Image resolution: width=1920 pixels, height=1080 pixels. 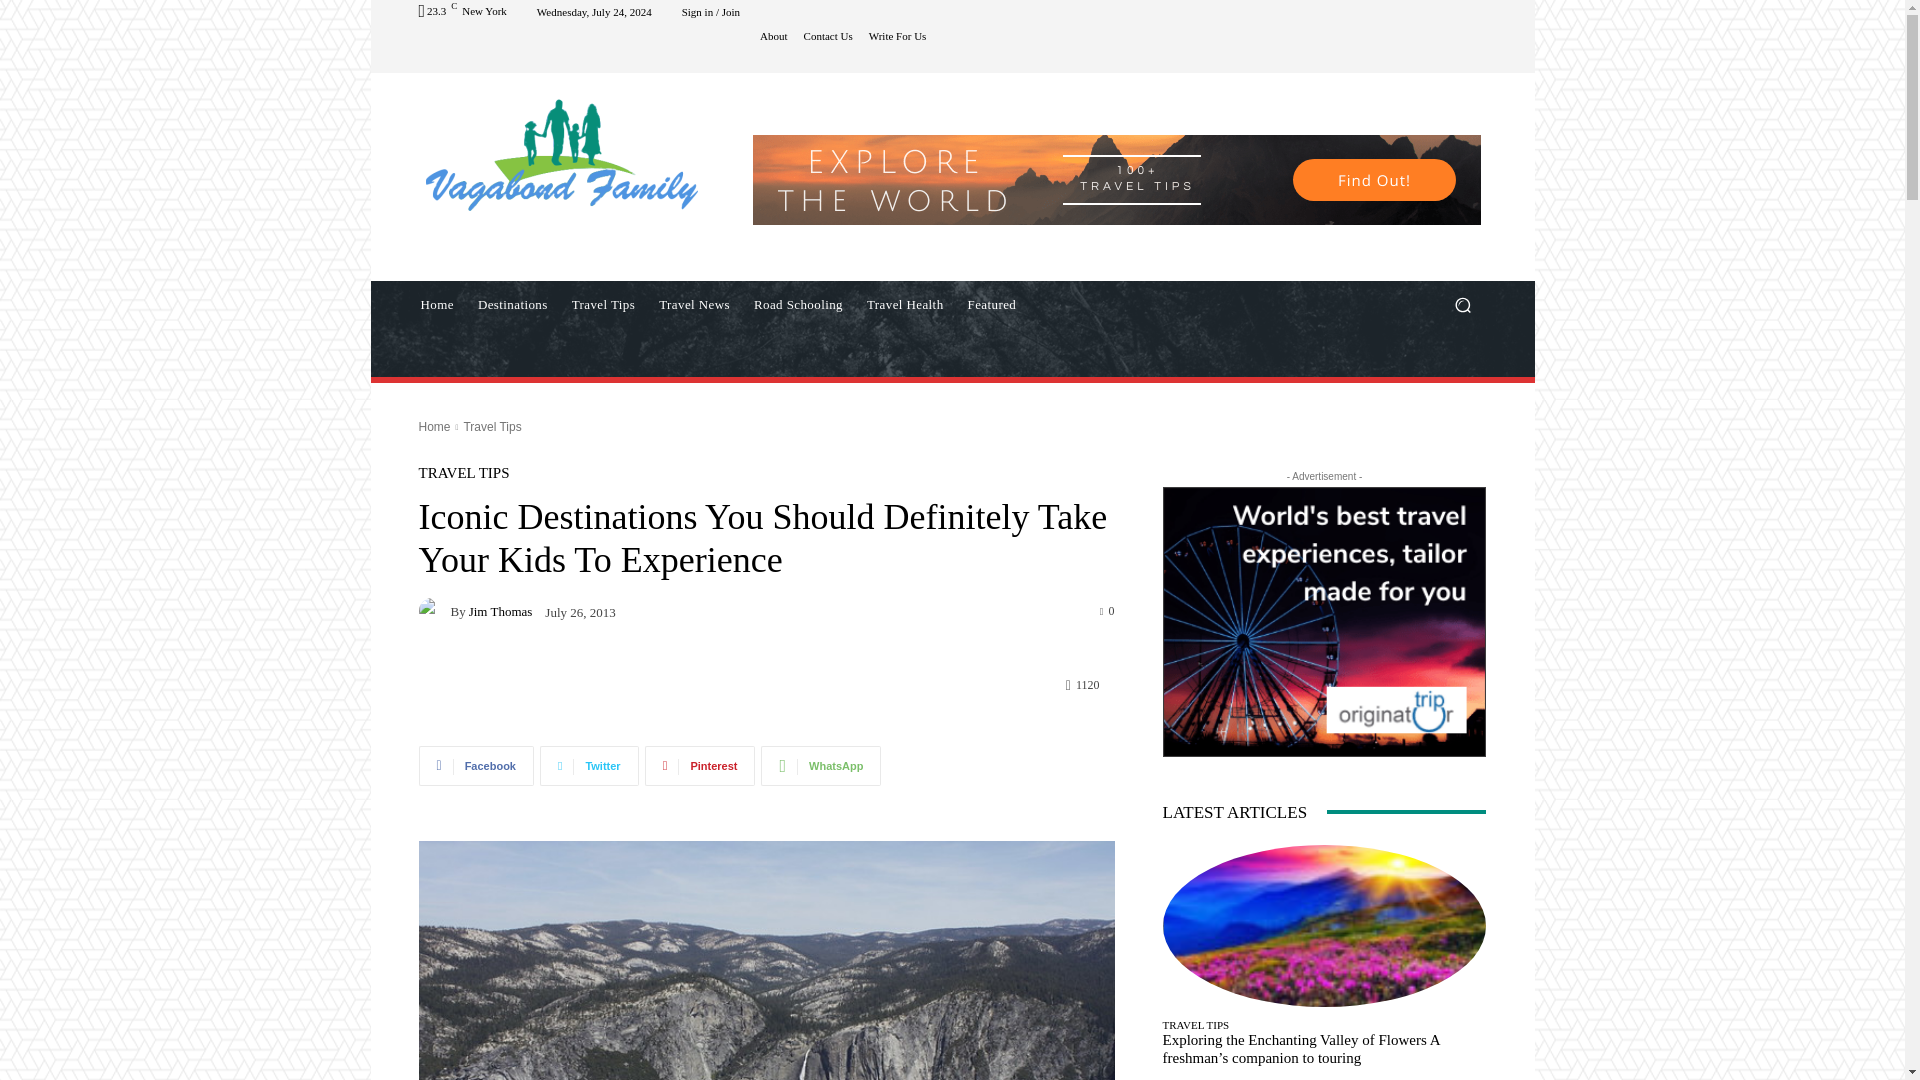 I want to click on Featured, so click(x=992, y=304).